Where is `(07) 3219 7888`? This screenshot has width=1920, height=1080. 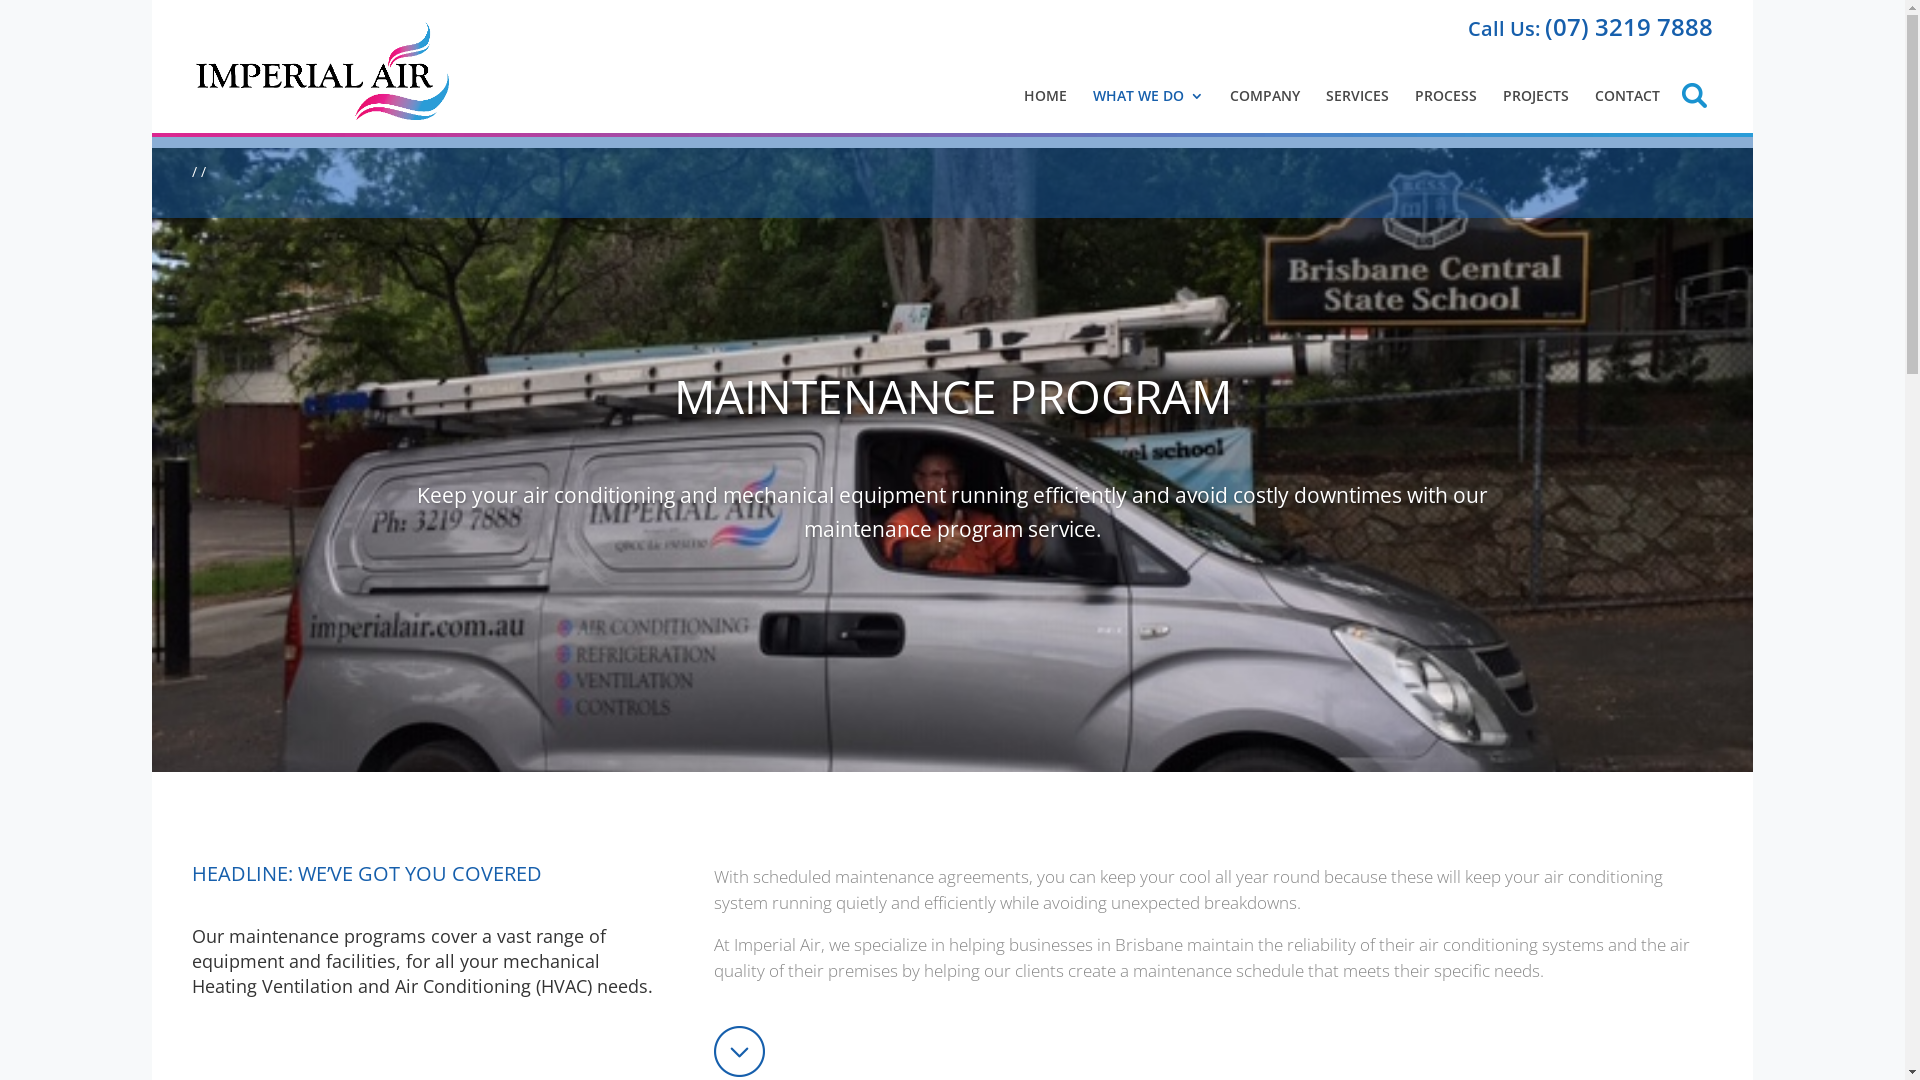 (07) 3219 7888 is located at coordinates (1629, 26).